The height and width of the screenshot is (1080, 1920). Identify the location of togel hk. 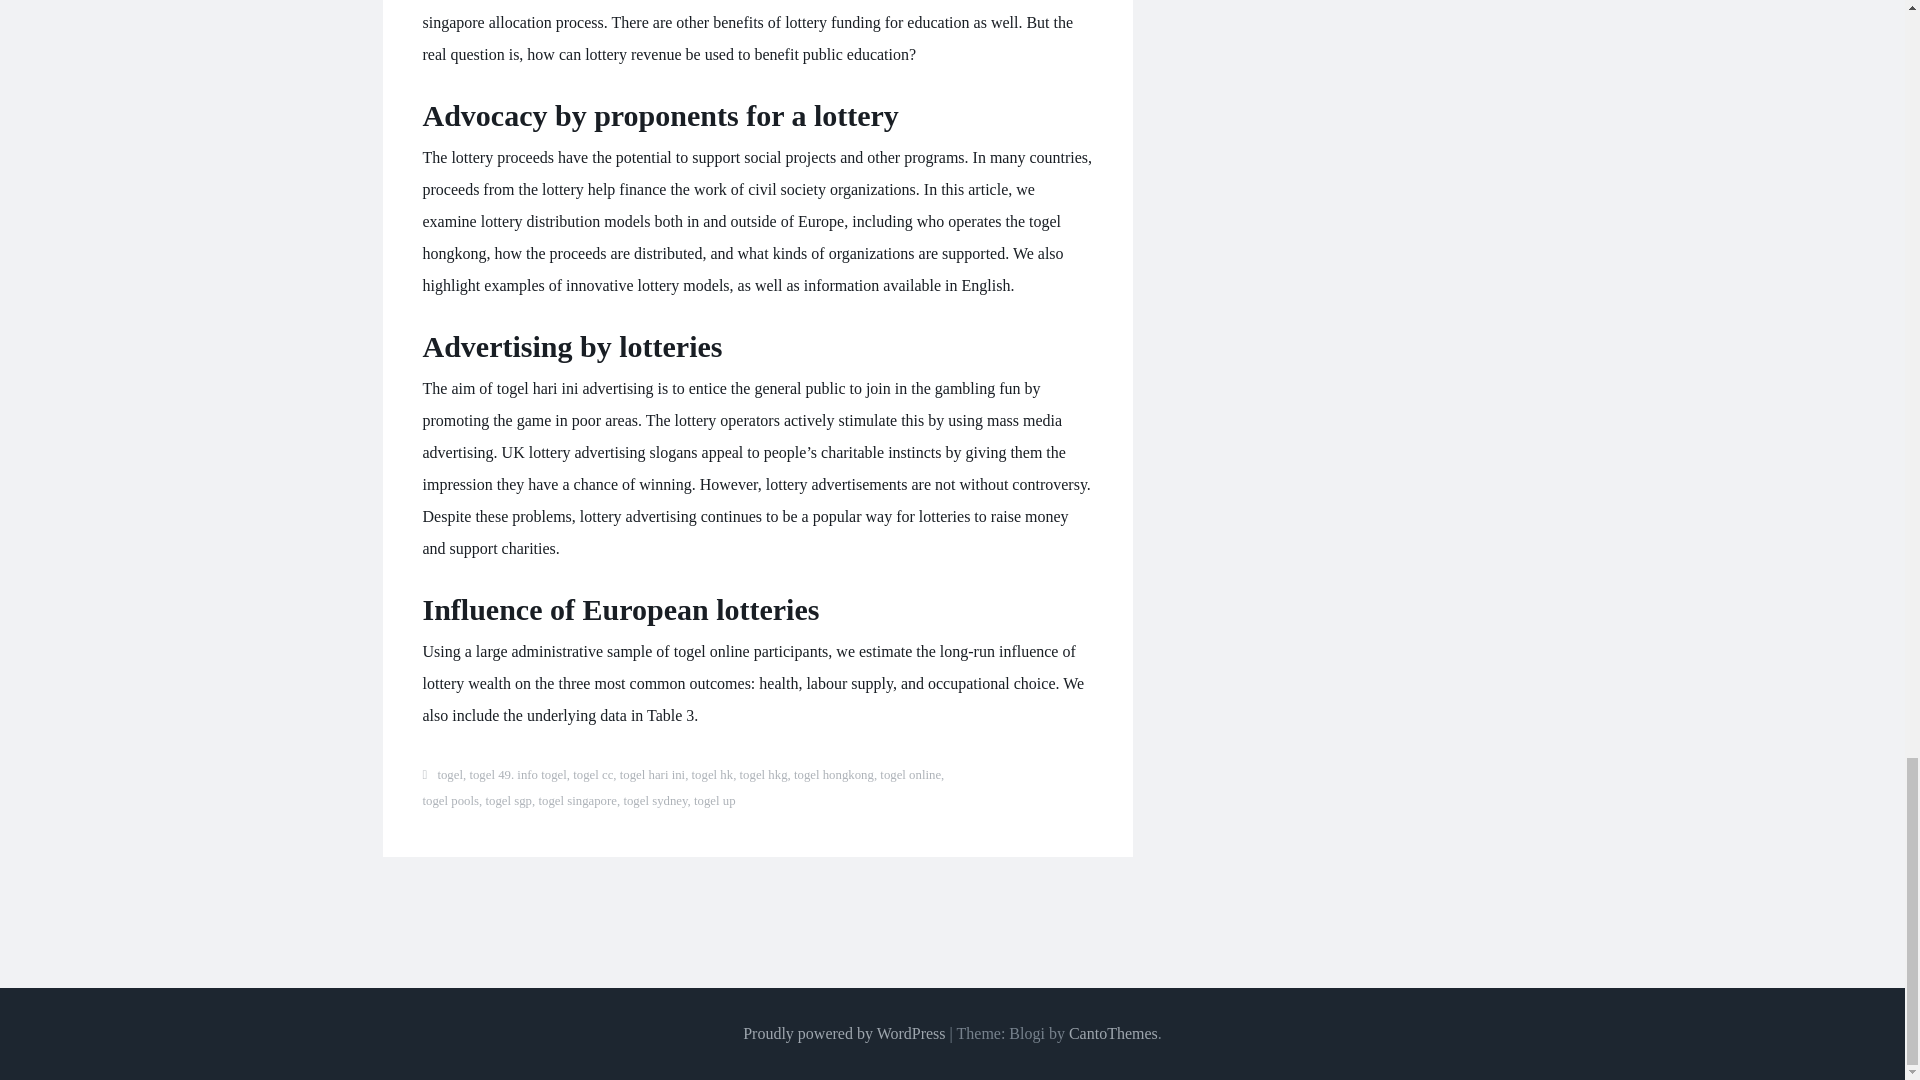
(712, 774).